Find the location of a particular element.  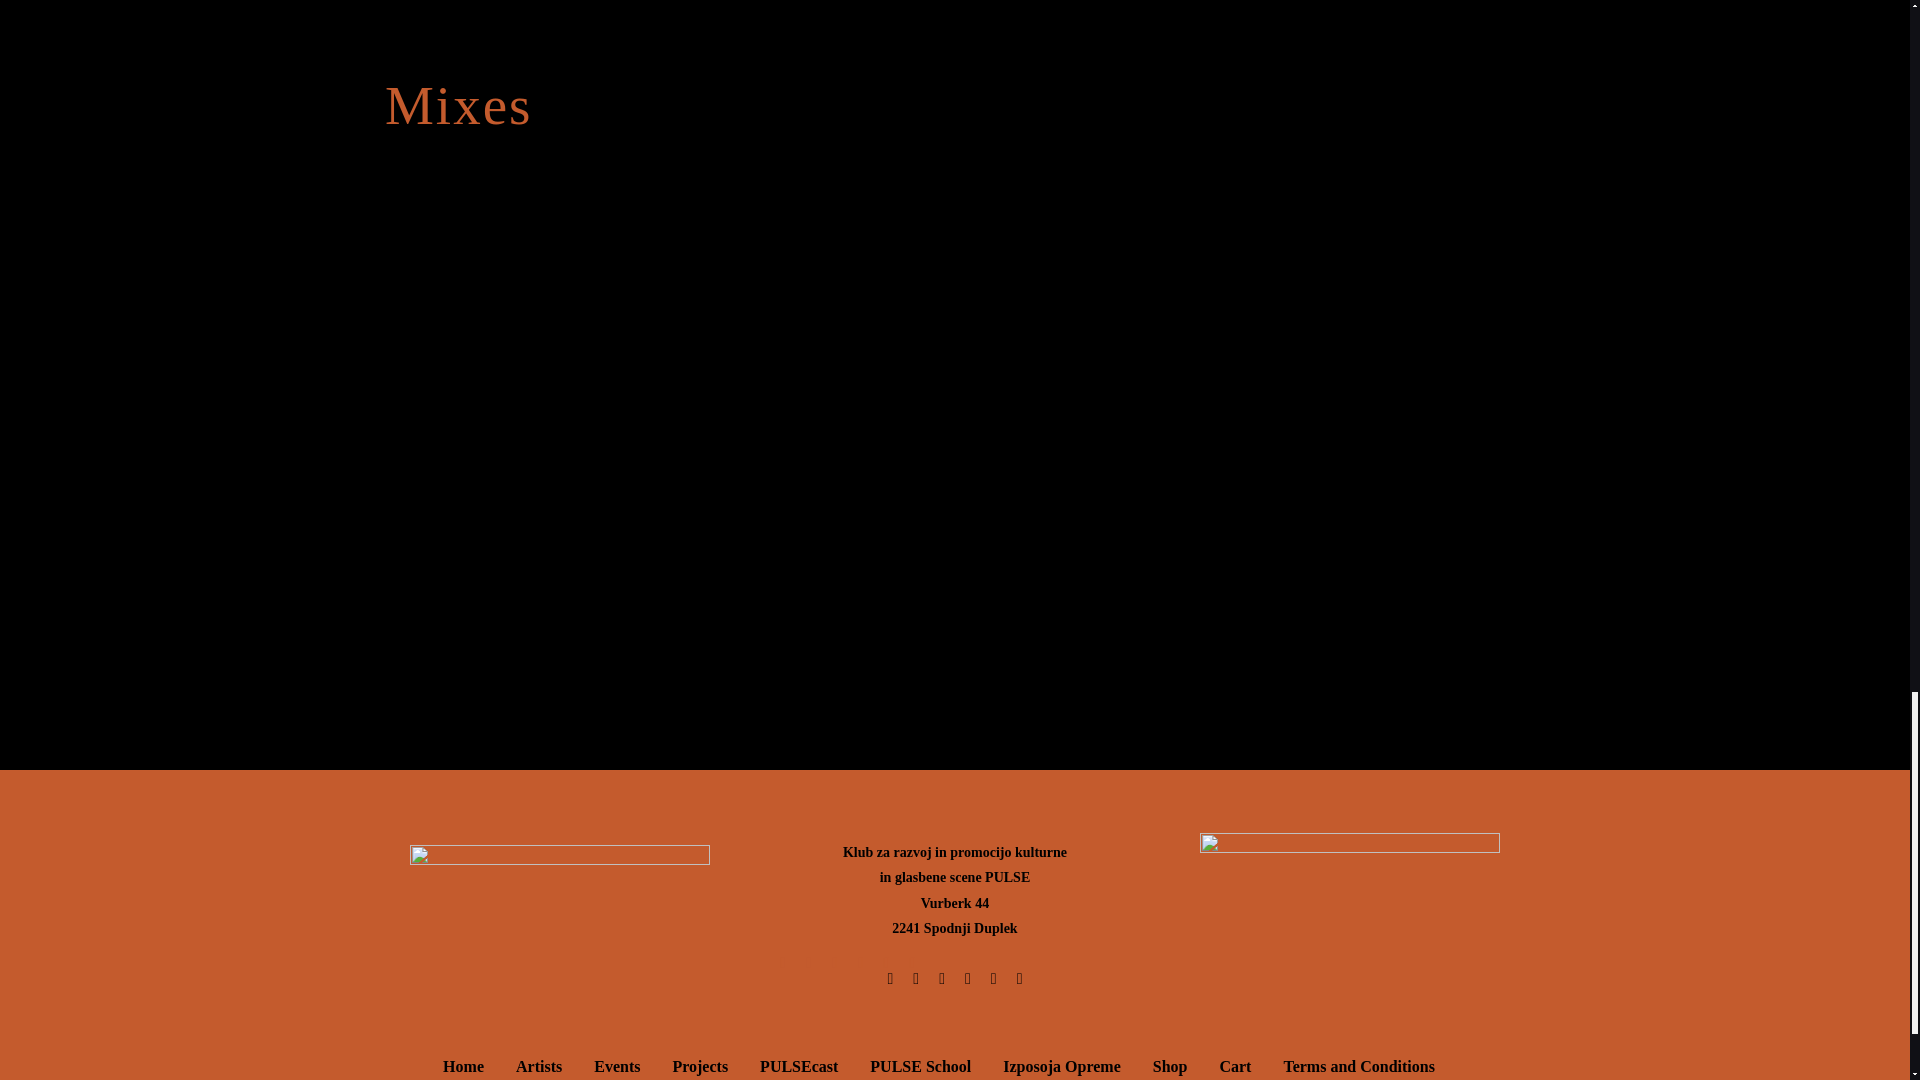

YouTube video player 3 is located at coordinates (684, 159).